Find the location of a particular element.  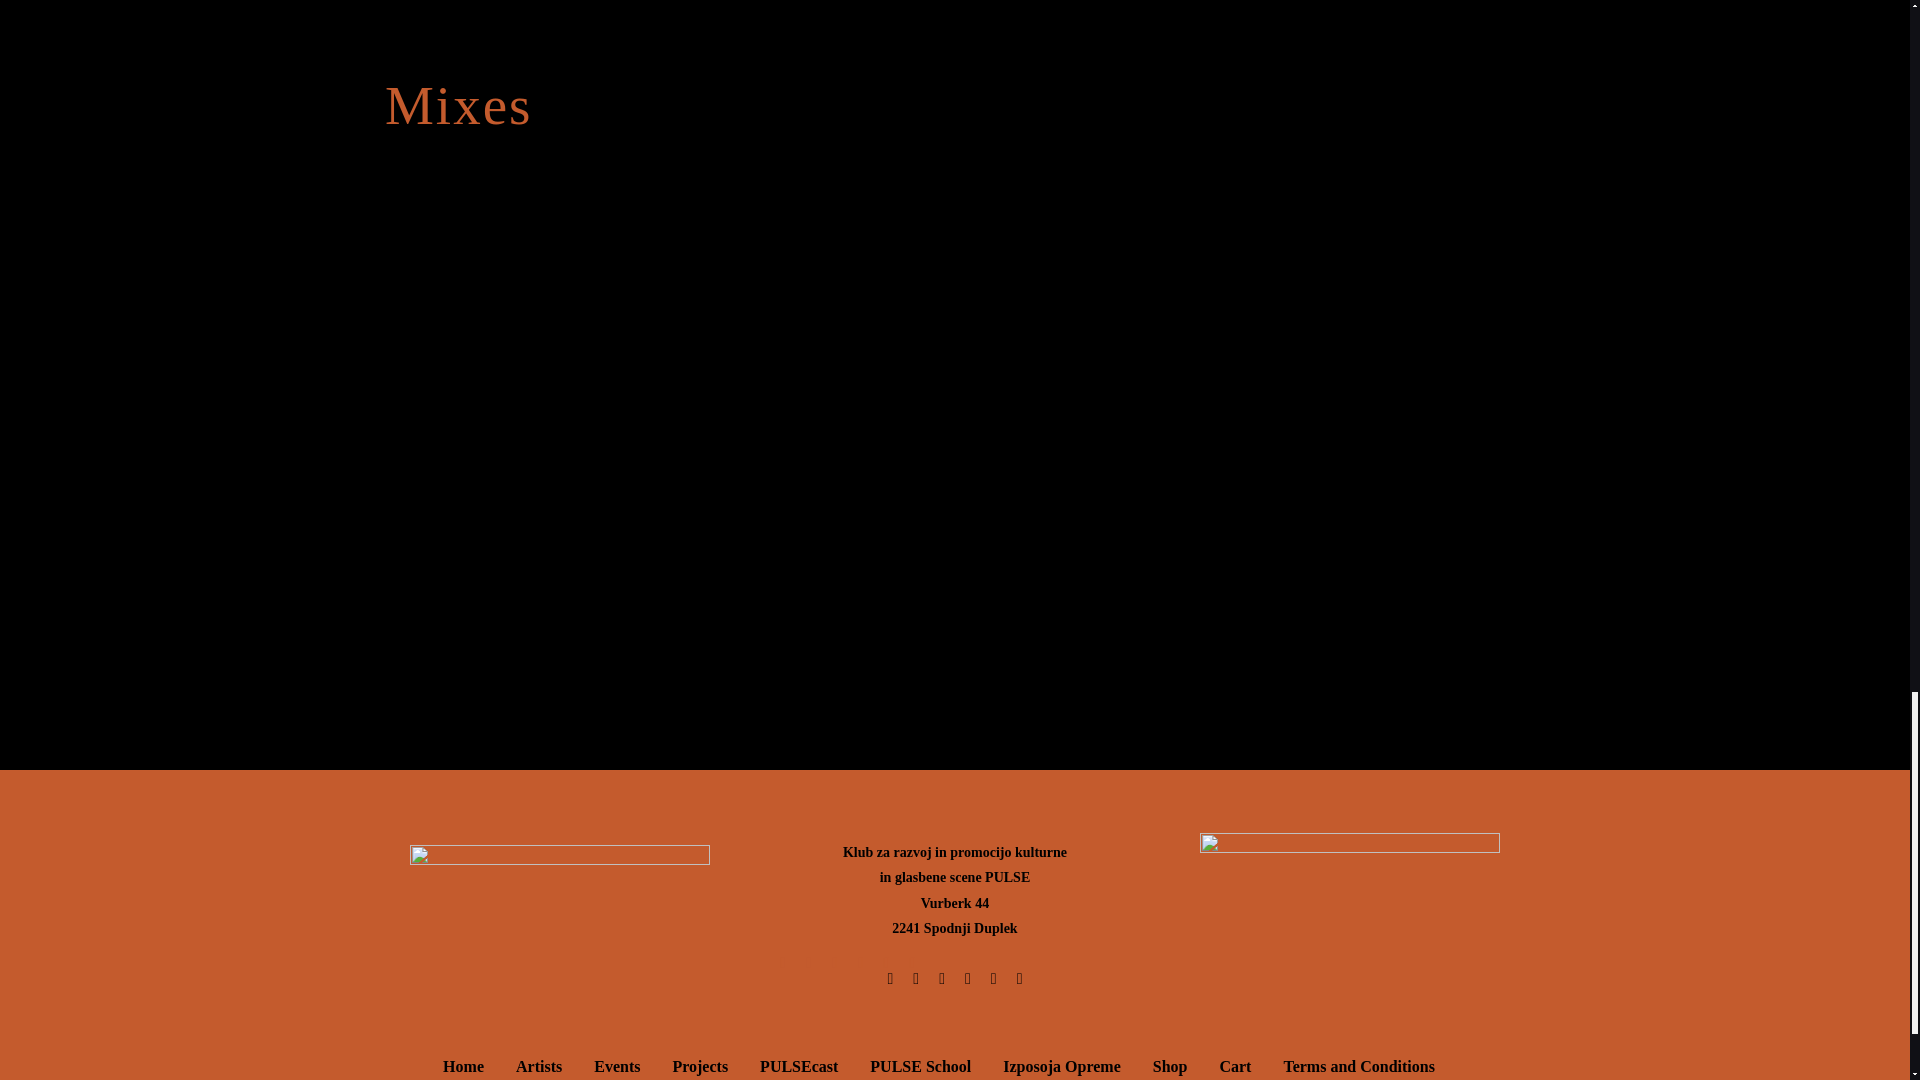

YouTube video player 3 is located at coordinates (684, 159).